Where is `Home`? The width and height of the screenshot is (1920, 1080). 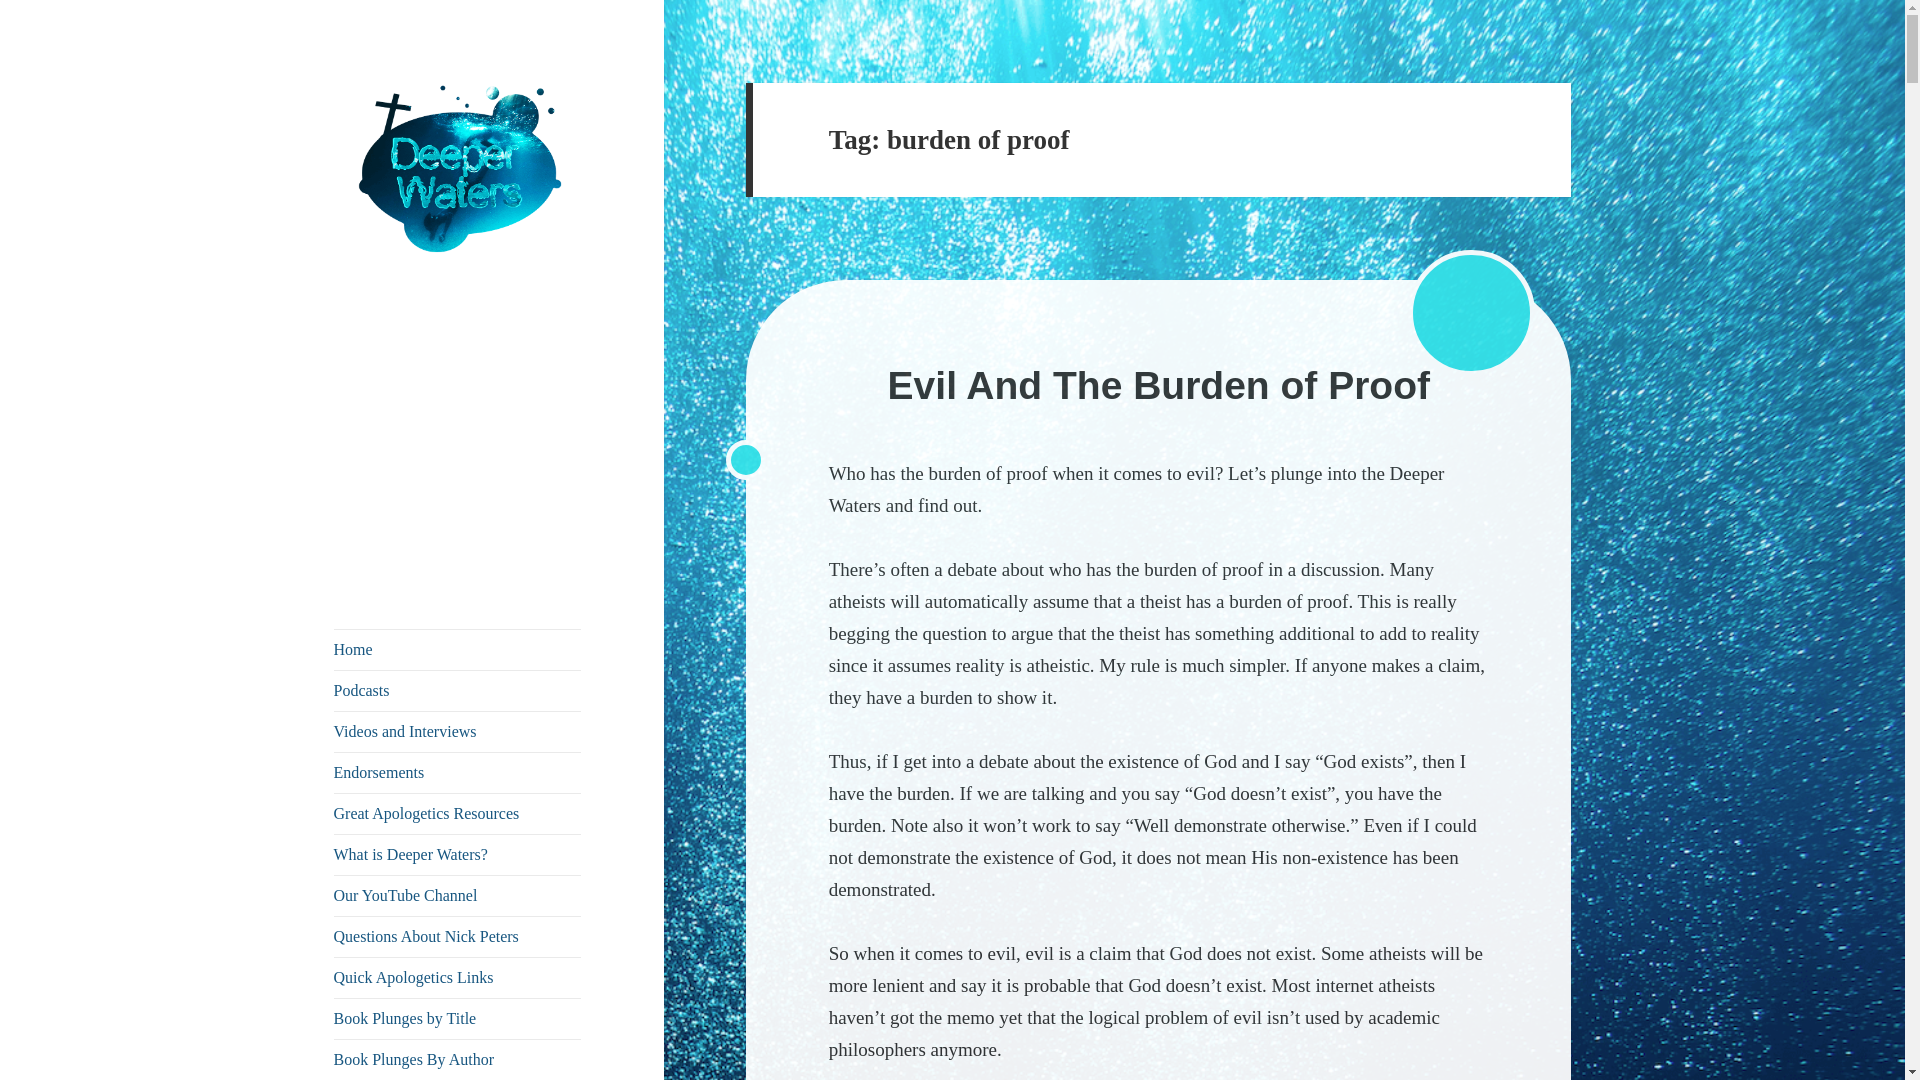
Home is located at coordinates (458, 649).